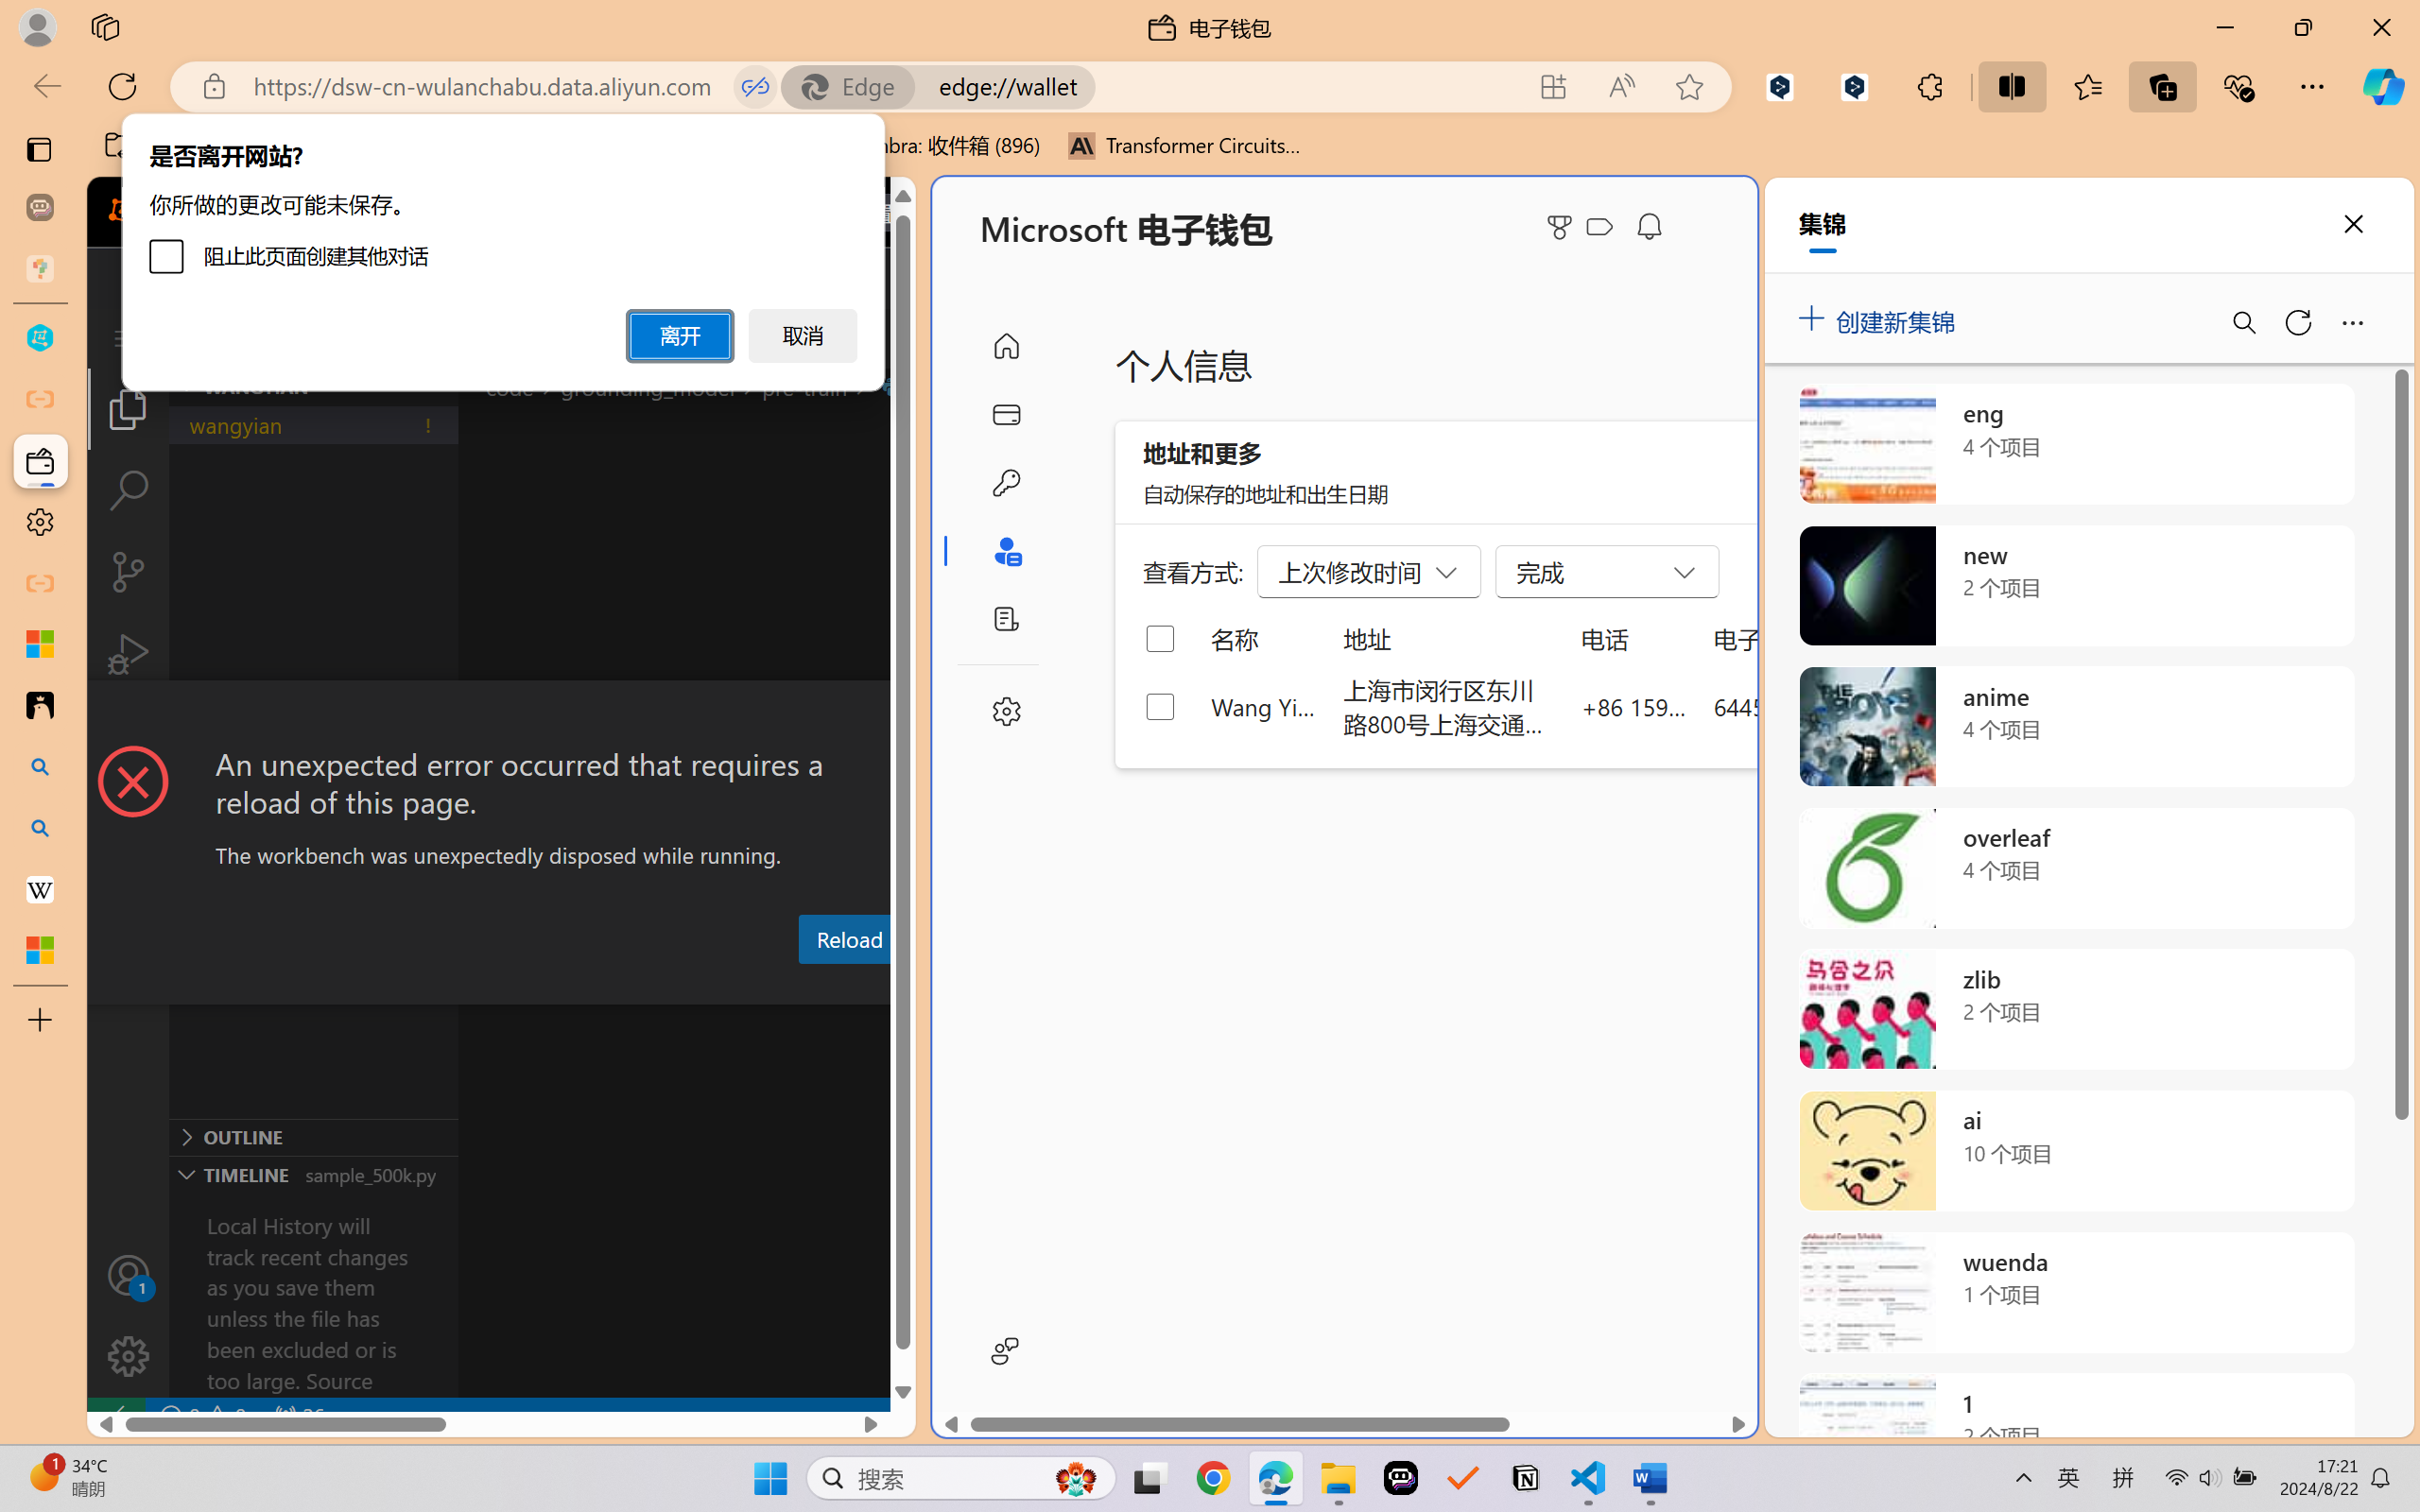 Image resolution: width=2420 pixels, height=1512 pixels. What do you see at coordinates (1185, 146) in the screenshot?
I see `Transformer Circuits Thread` at bounding box center [1185, 146].